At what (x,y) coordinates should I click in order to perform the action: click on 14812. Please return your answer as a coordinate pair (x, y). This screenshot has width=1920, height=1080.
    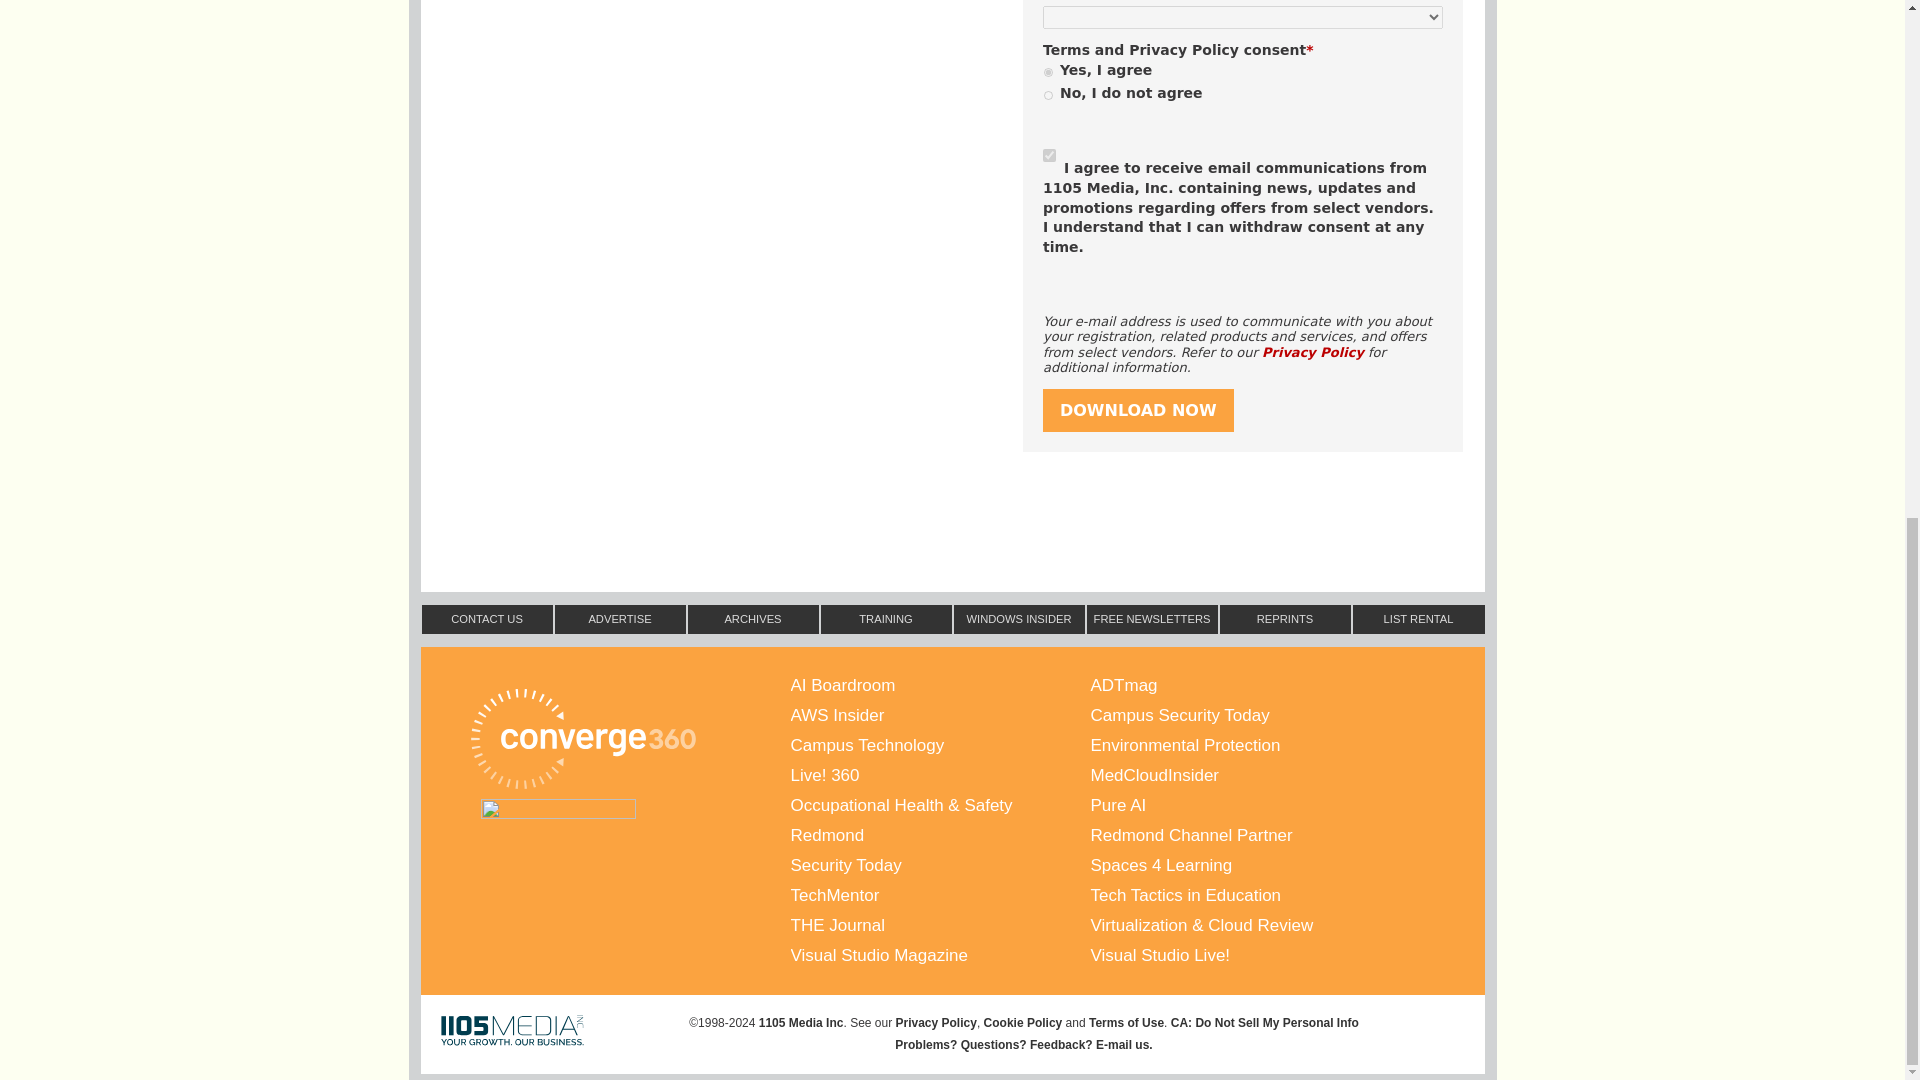
    Looking at the image, I should click on (1048, 72).